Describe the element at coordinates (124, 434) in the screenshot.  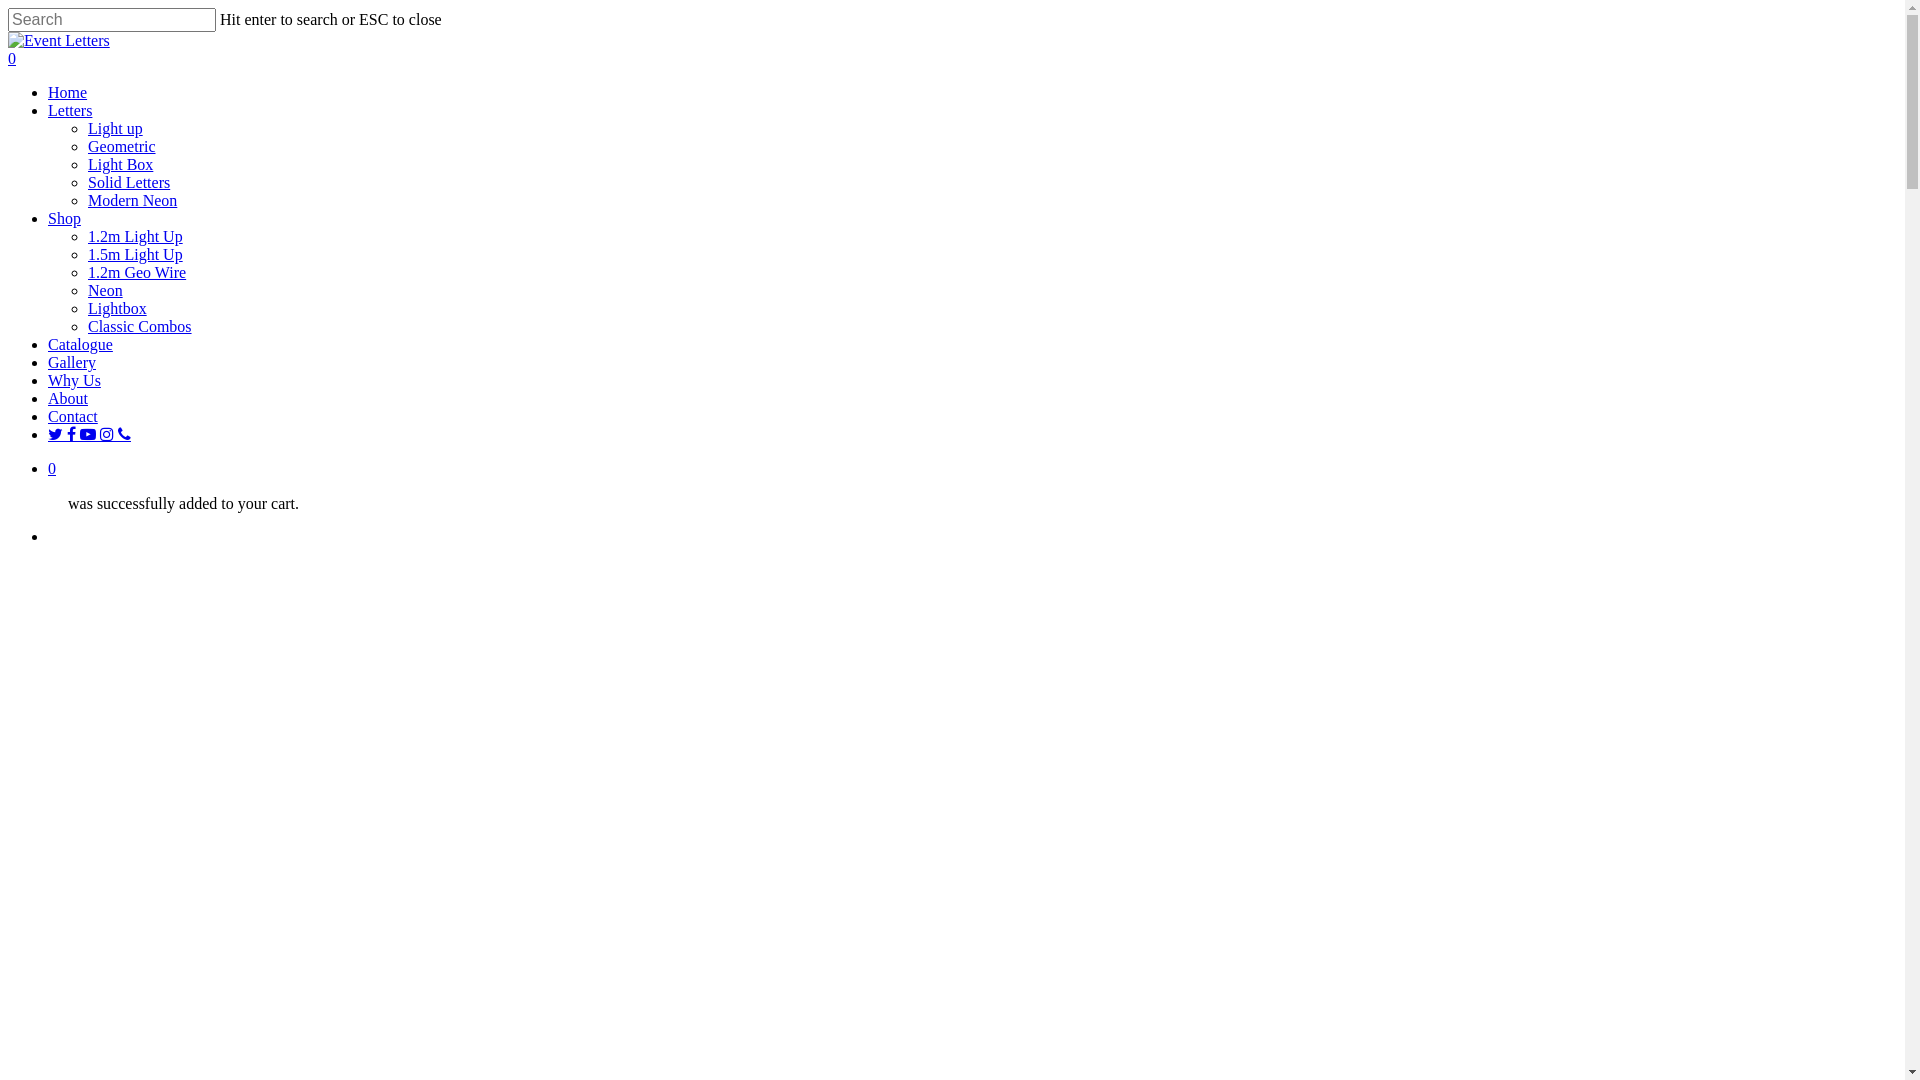
I see `phone` at that location.